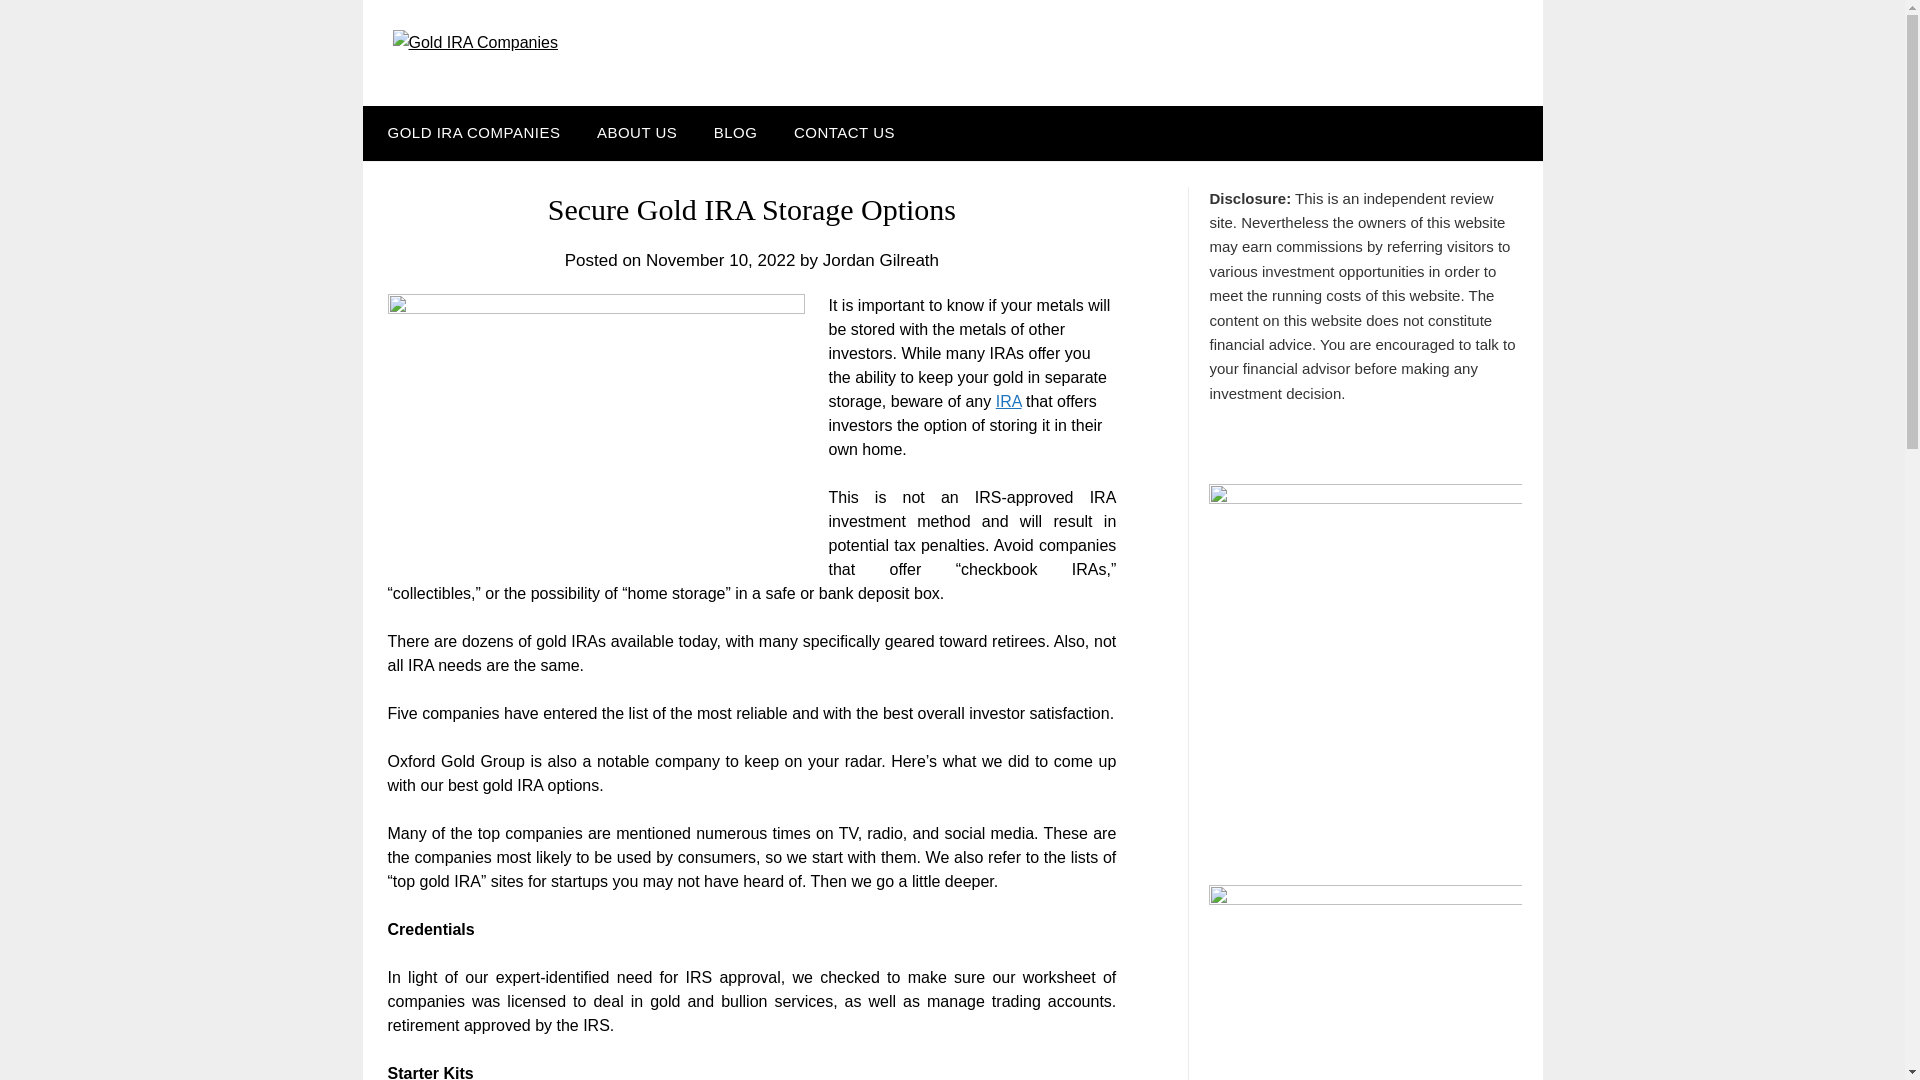 Image resolution: width=1920 pixels, height=1080 pixels. Describe the element at coordinates (469, 132) in the screenshot. I see `GOLD IRA COMPANIES` at that location.